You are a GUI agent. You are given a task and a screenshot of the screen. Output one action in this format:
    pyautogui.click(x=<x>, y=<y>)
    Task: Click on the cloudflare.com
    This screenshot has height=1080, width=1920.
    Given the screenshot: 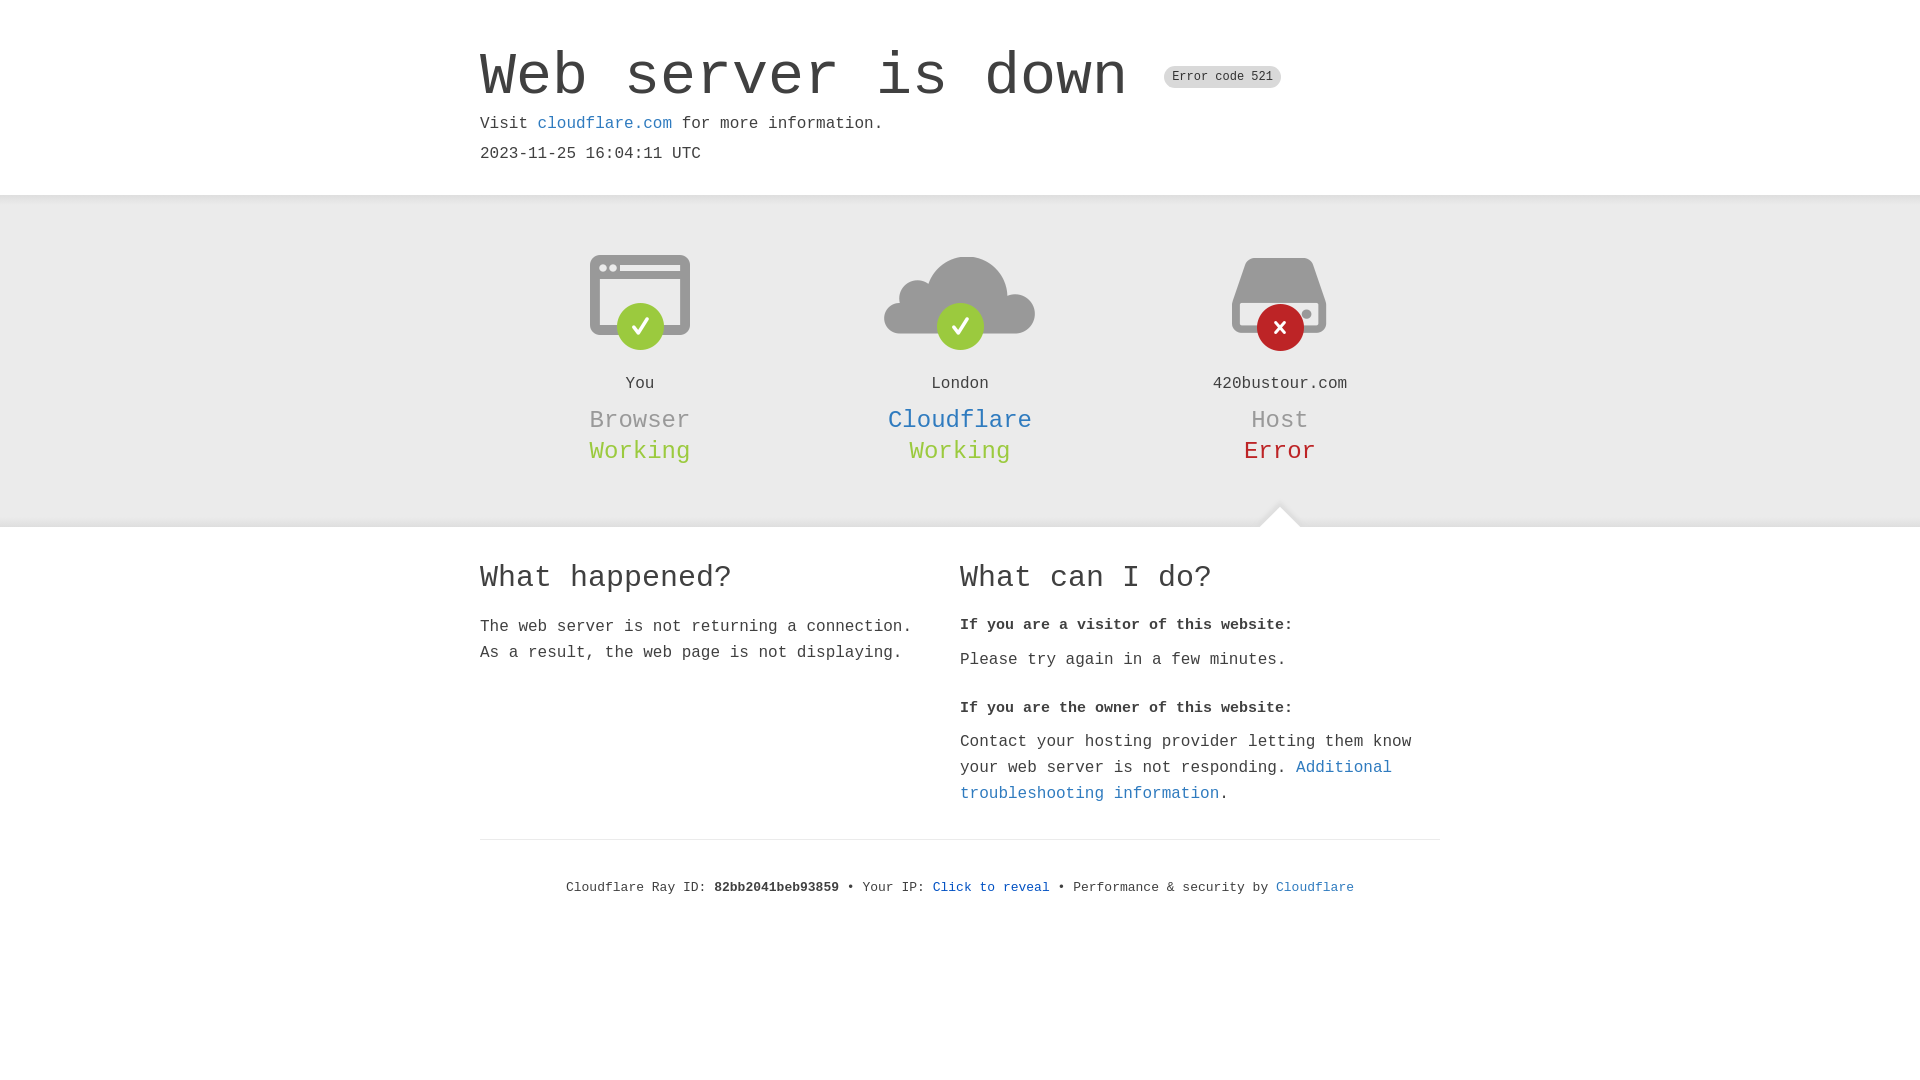 What is the action you would take?
    pyautogui.click(x=605, y=124)
    